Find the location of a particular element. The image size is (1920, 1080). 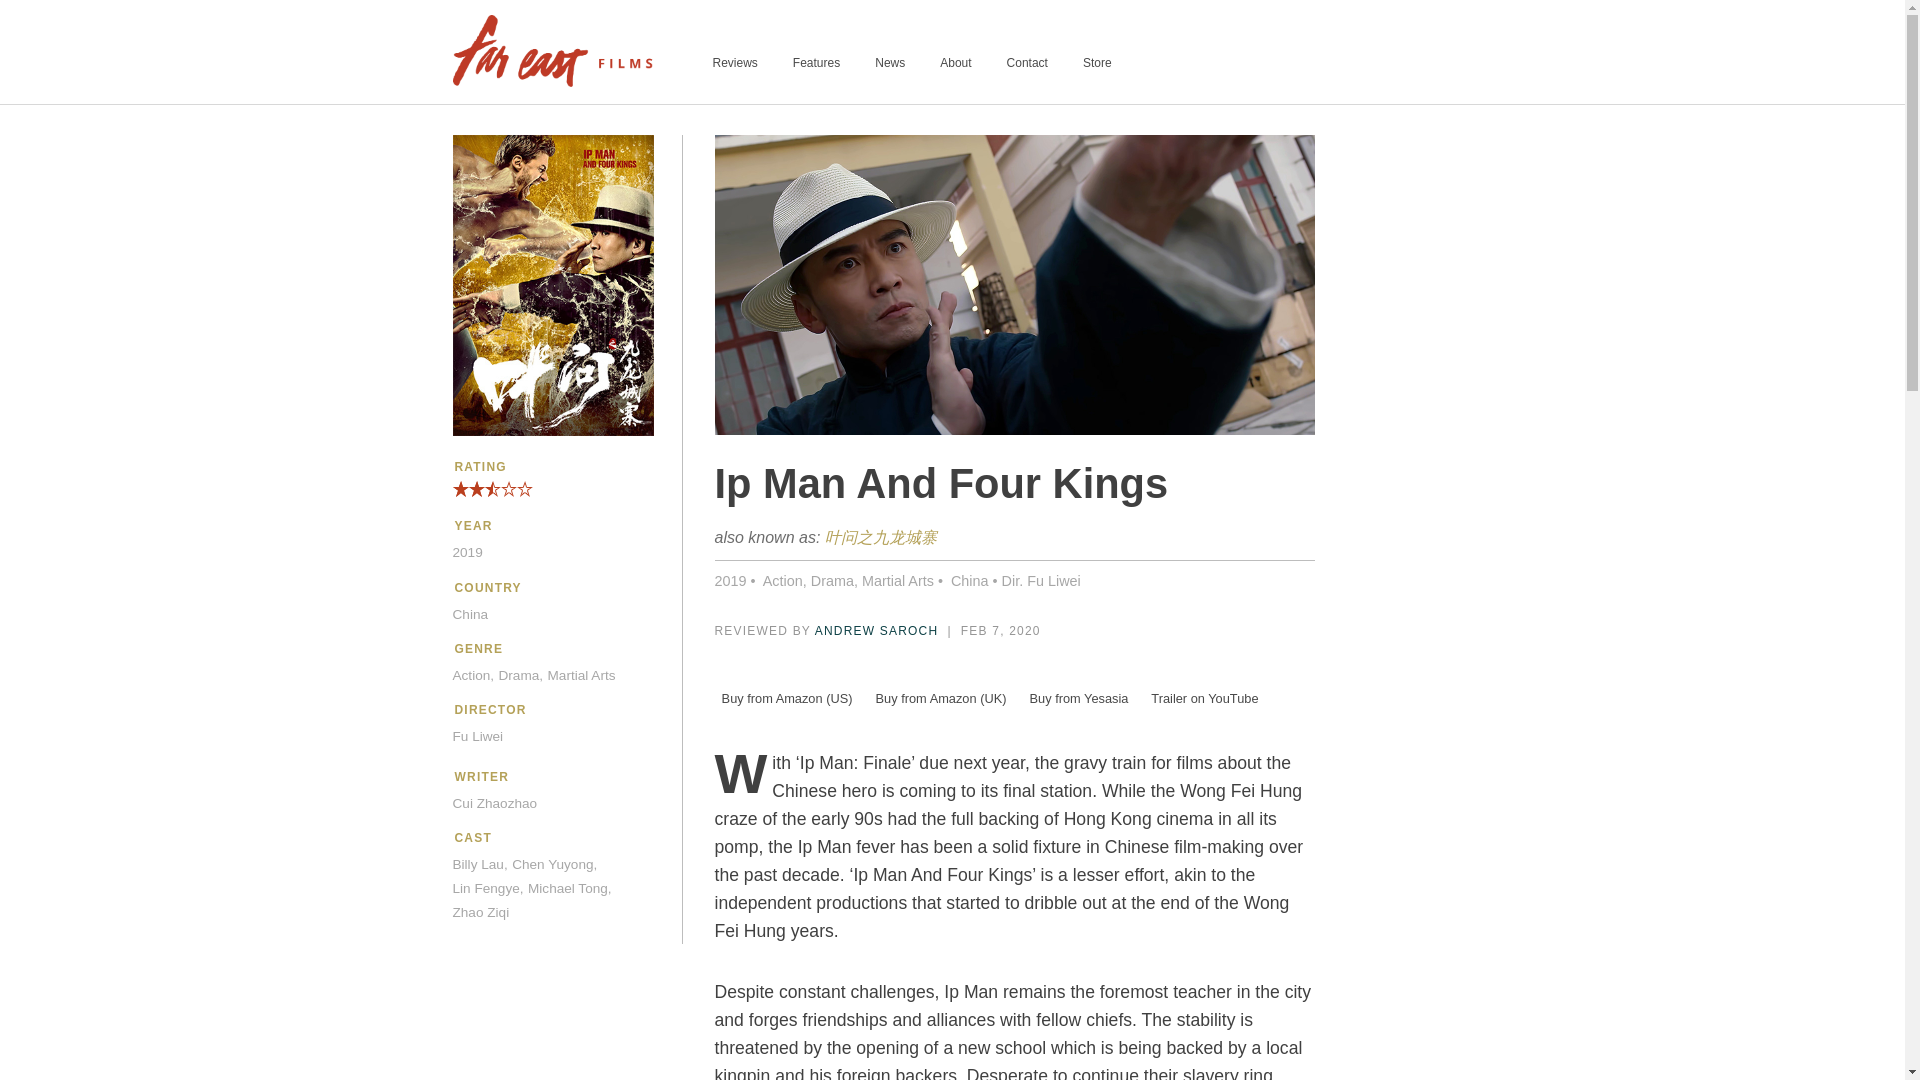

Lin Fengye, is located at coordinates (486, 888).